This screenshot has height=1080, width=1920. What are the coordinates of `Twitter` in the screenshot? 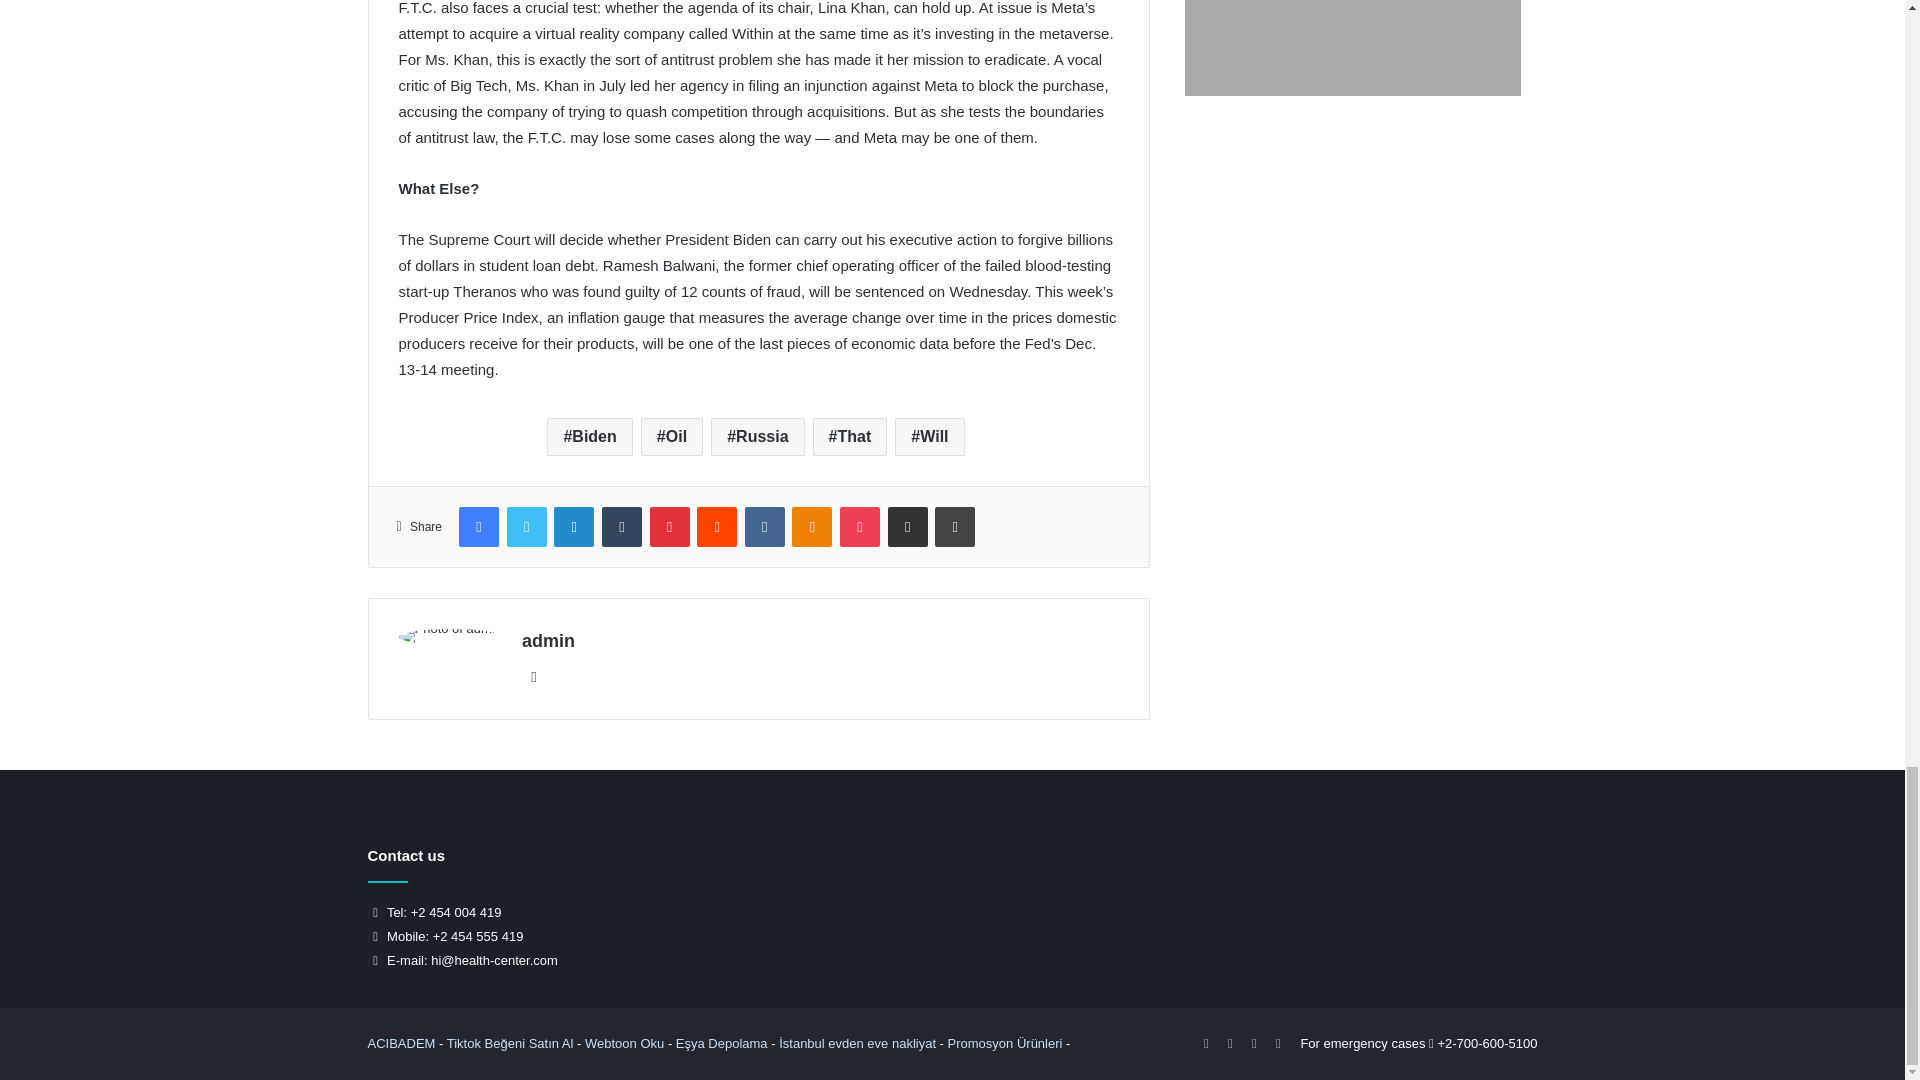 It's located at (526, 526).